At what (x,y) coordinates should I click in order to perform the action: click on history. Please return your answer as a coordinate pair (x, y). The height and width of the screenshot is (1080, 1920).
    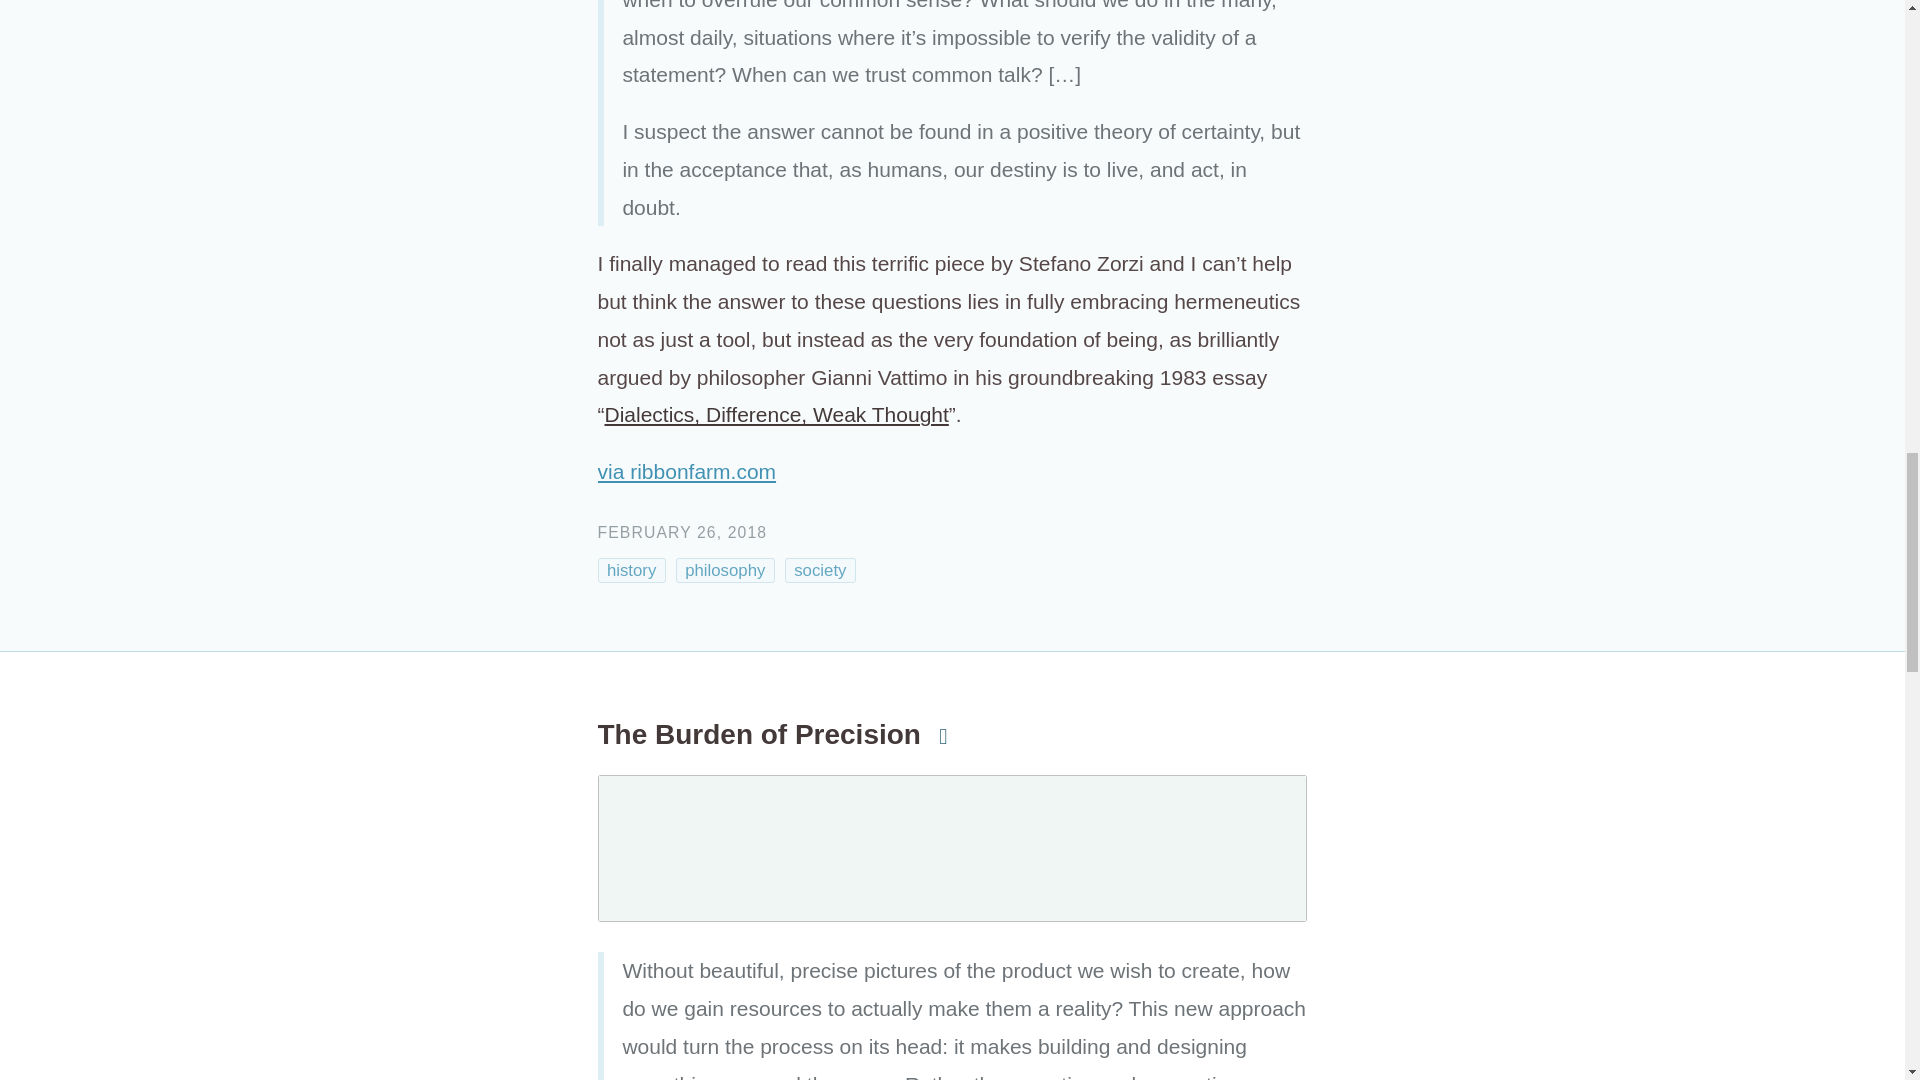
    Looking at the image, I should click on (632, 570).